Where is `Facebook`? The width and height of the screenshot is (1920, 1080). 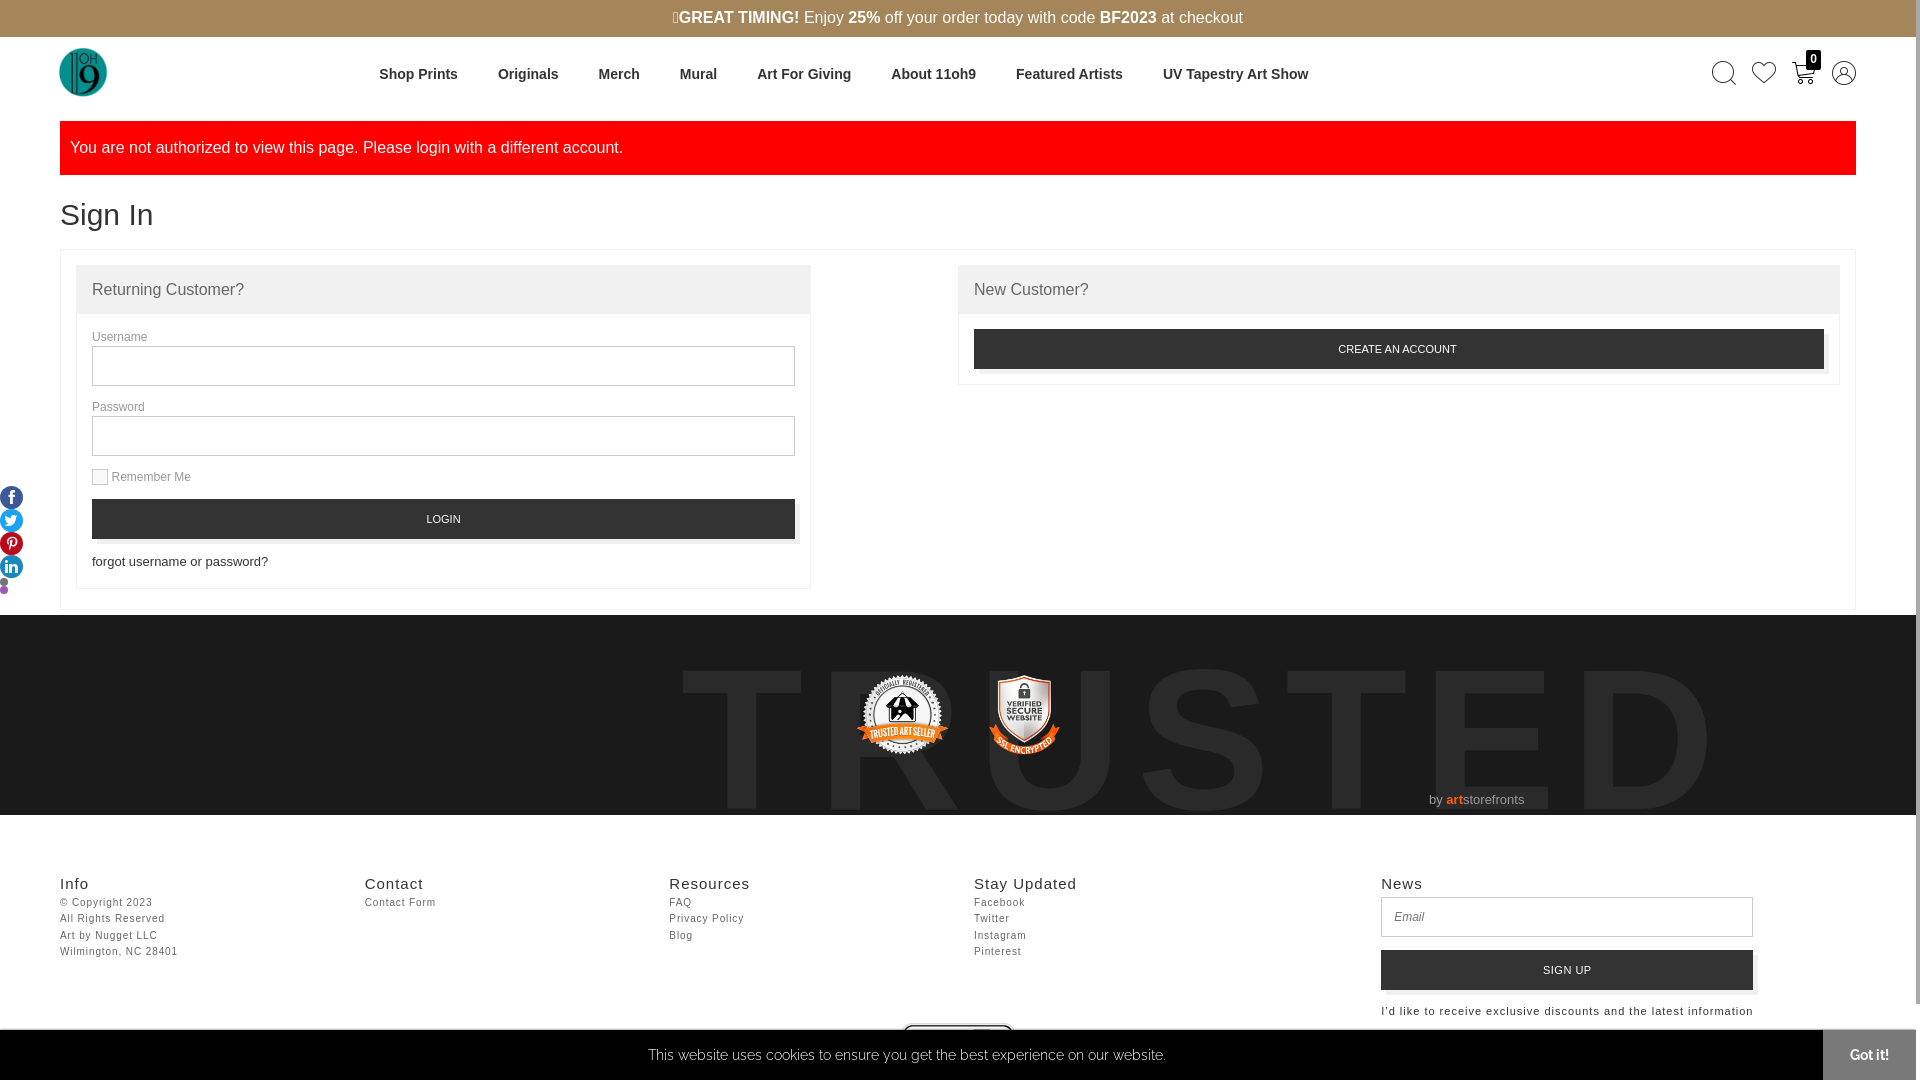 Facebook is located at coordinates (1000, 903).